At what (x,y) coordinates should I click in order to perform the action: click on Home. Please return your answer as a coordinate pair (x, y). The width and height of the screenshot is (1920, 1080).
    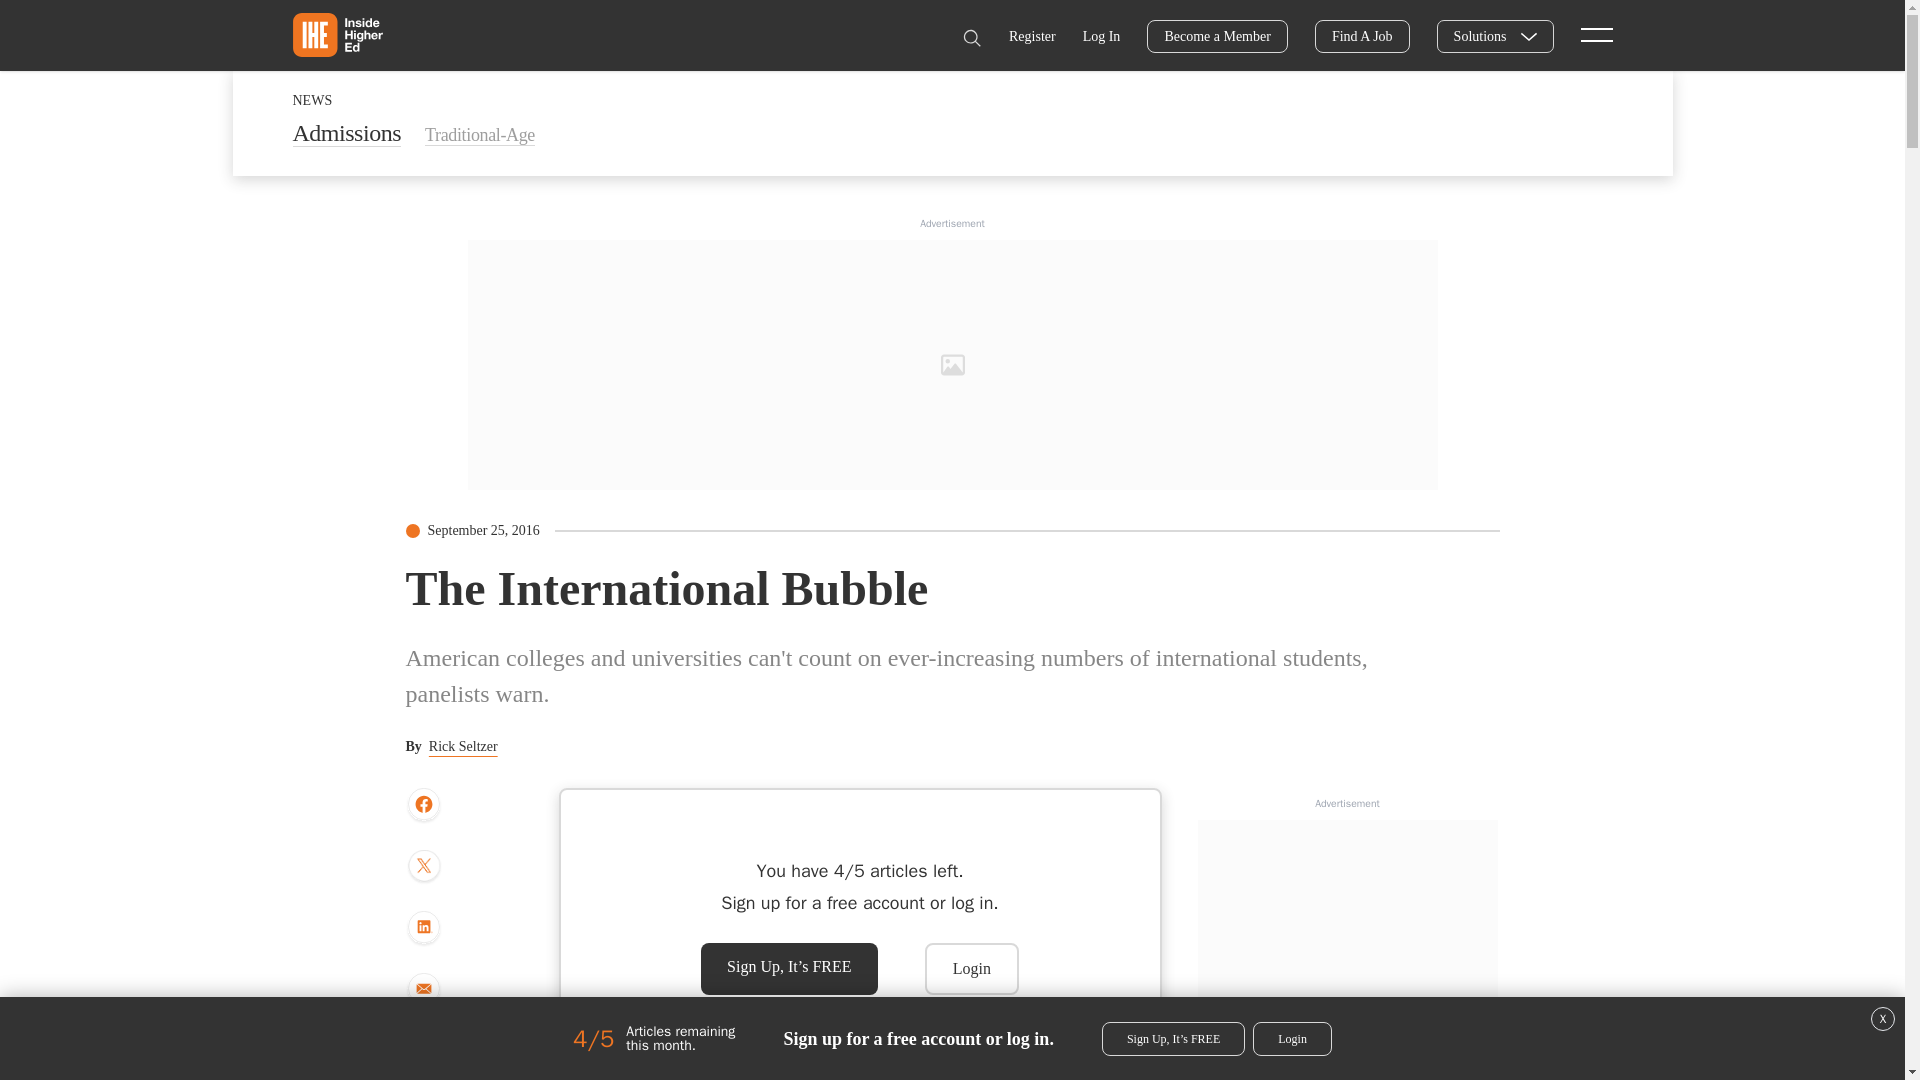
    Looking at the image, I should click on (336, 34).